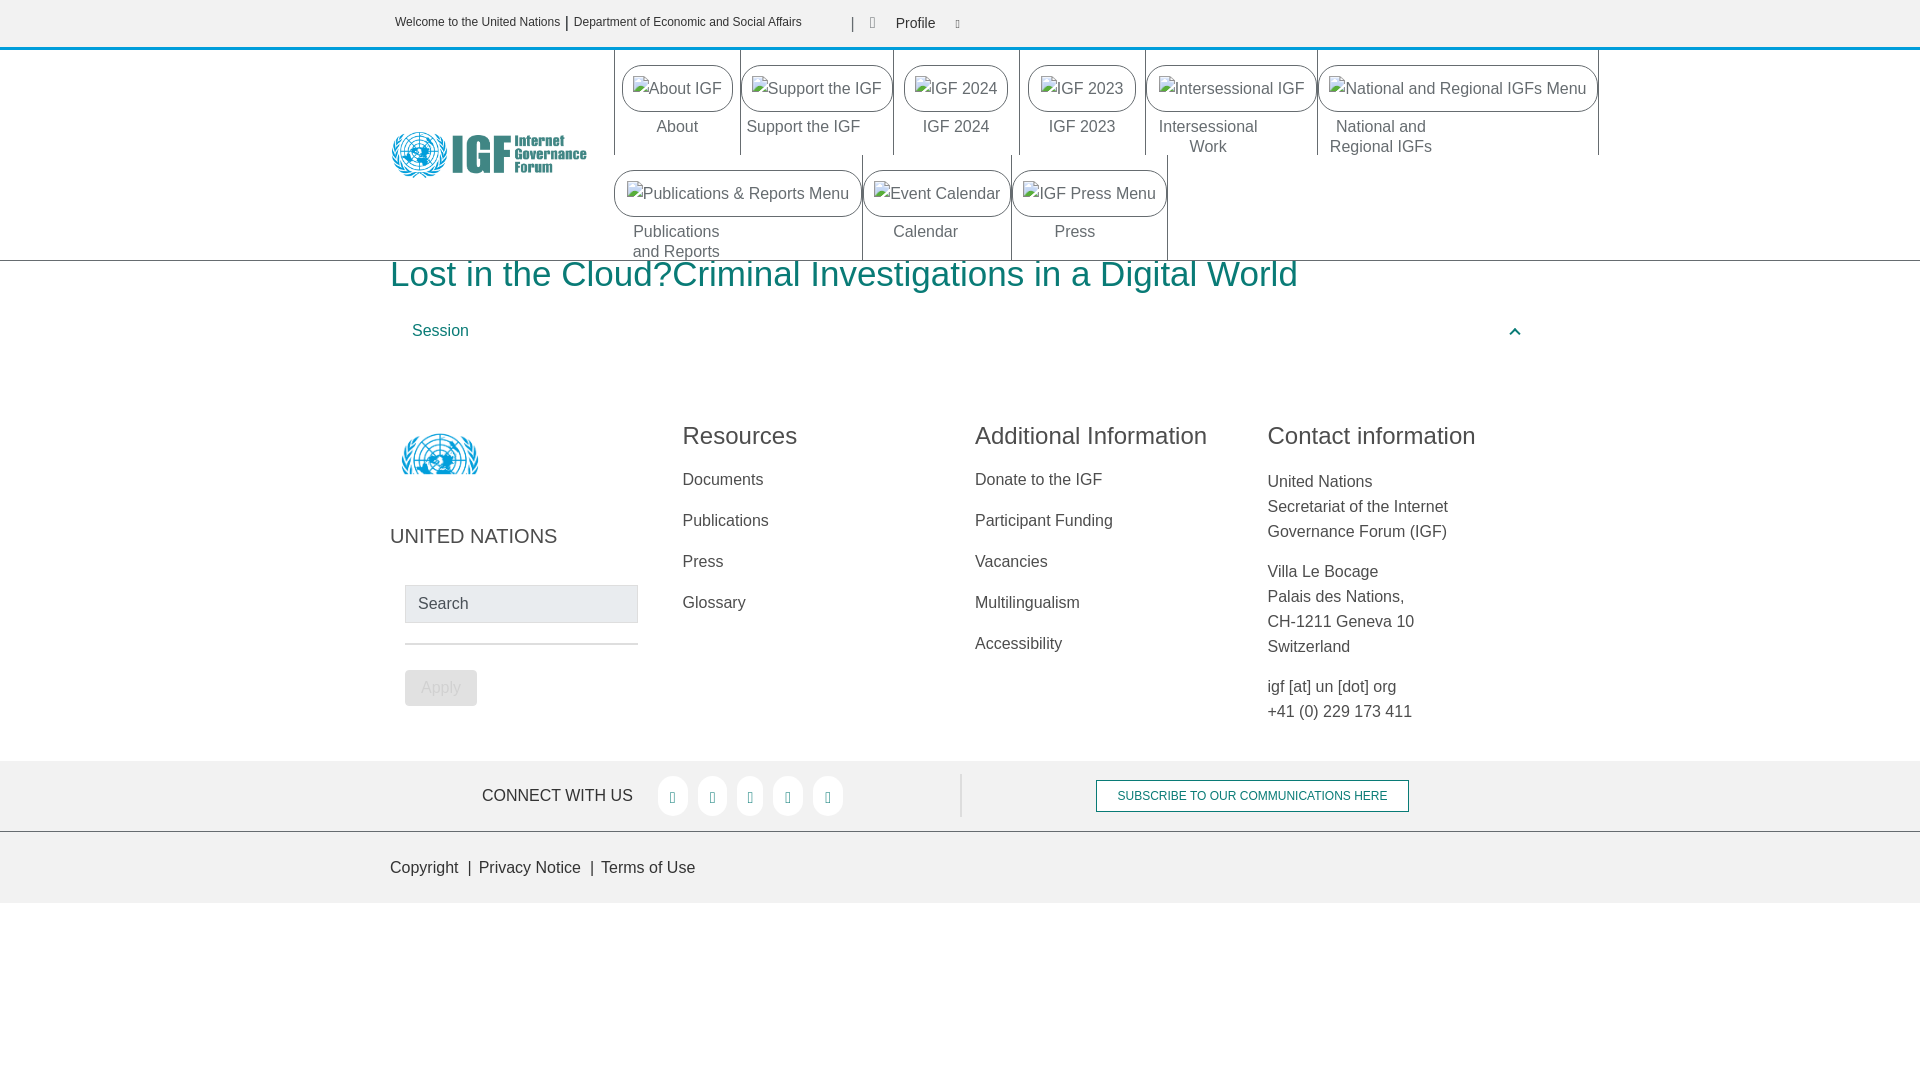 This screenshot has height=1080, width=1920. What do you see at coordinates (521, 604) in the screenshot?
I see `Search` at bounding box center [521, 604].